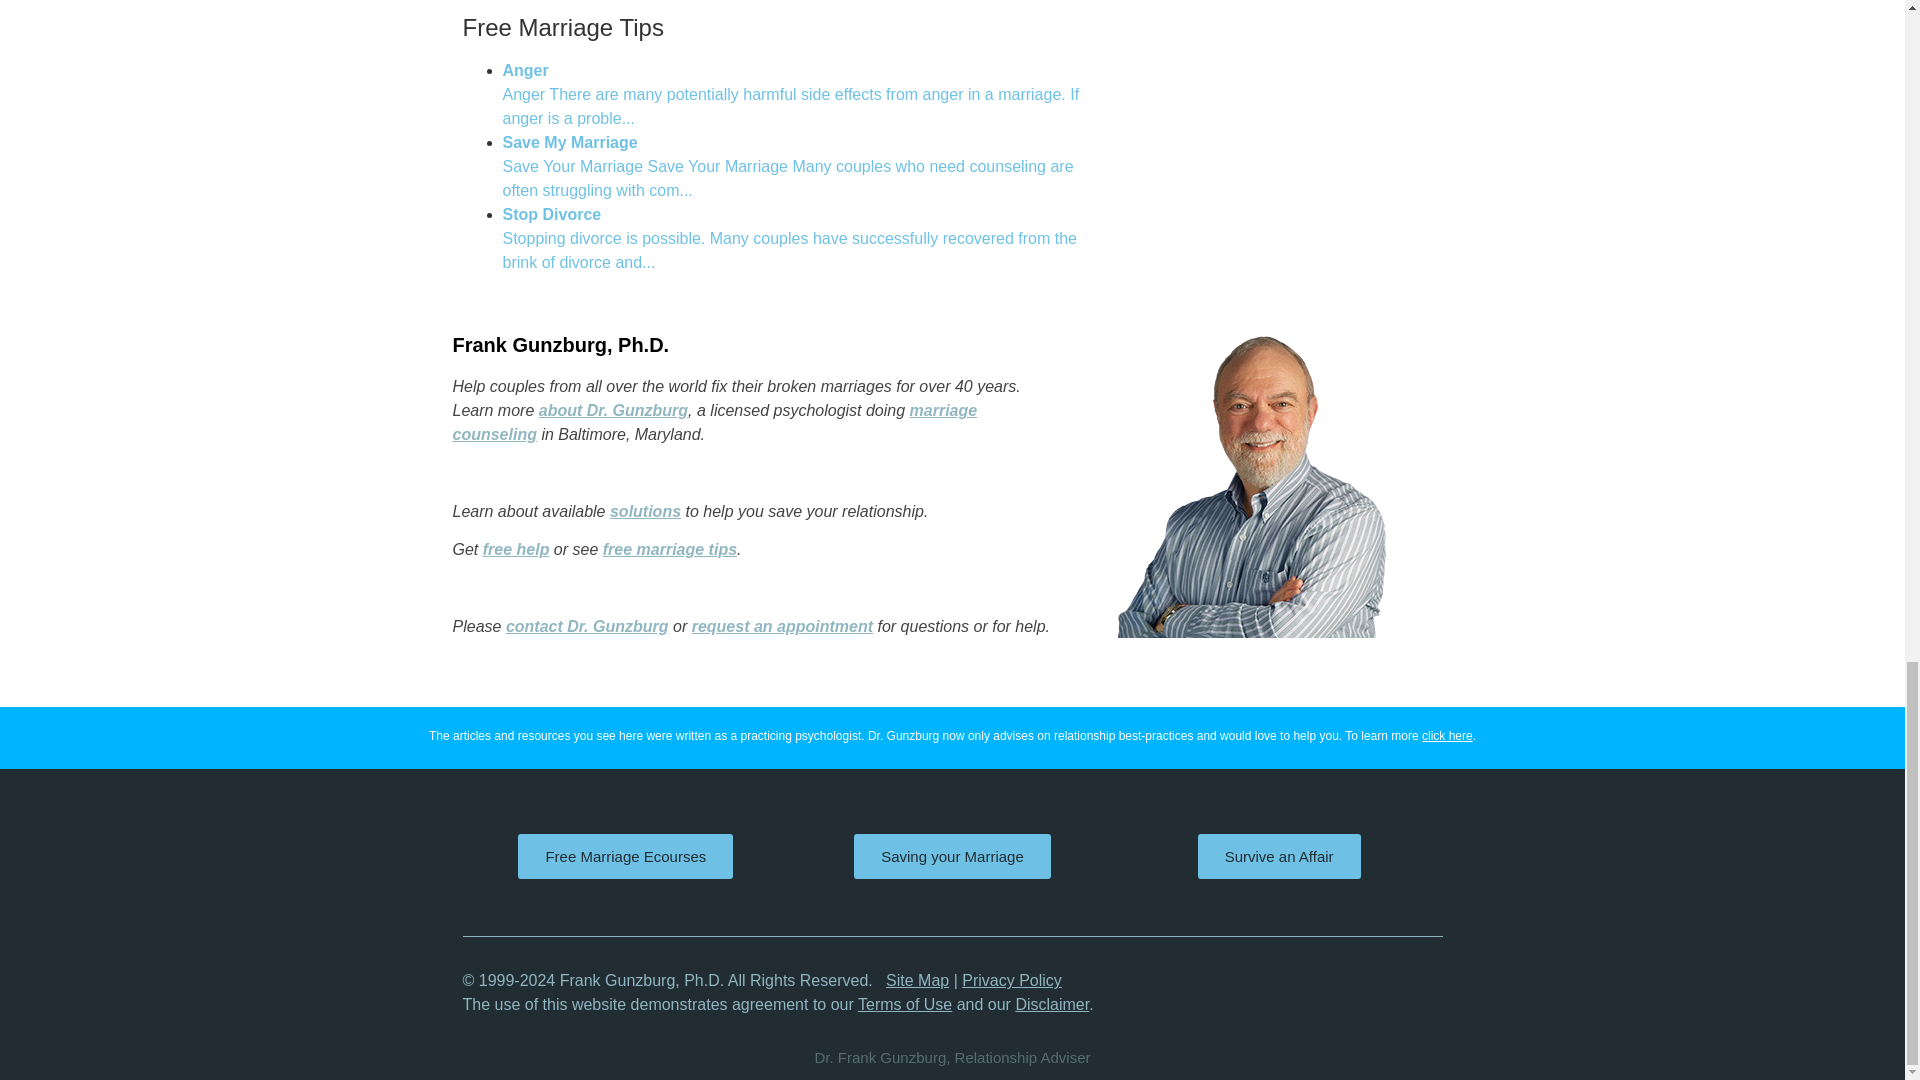 The width and height of the screenshot is (1920, 1080). I want to click on Anger, so click(790, 94).